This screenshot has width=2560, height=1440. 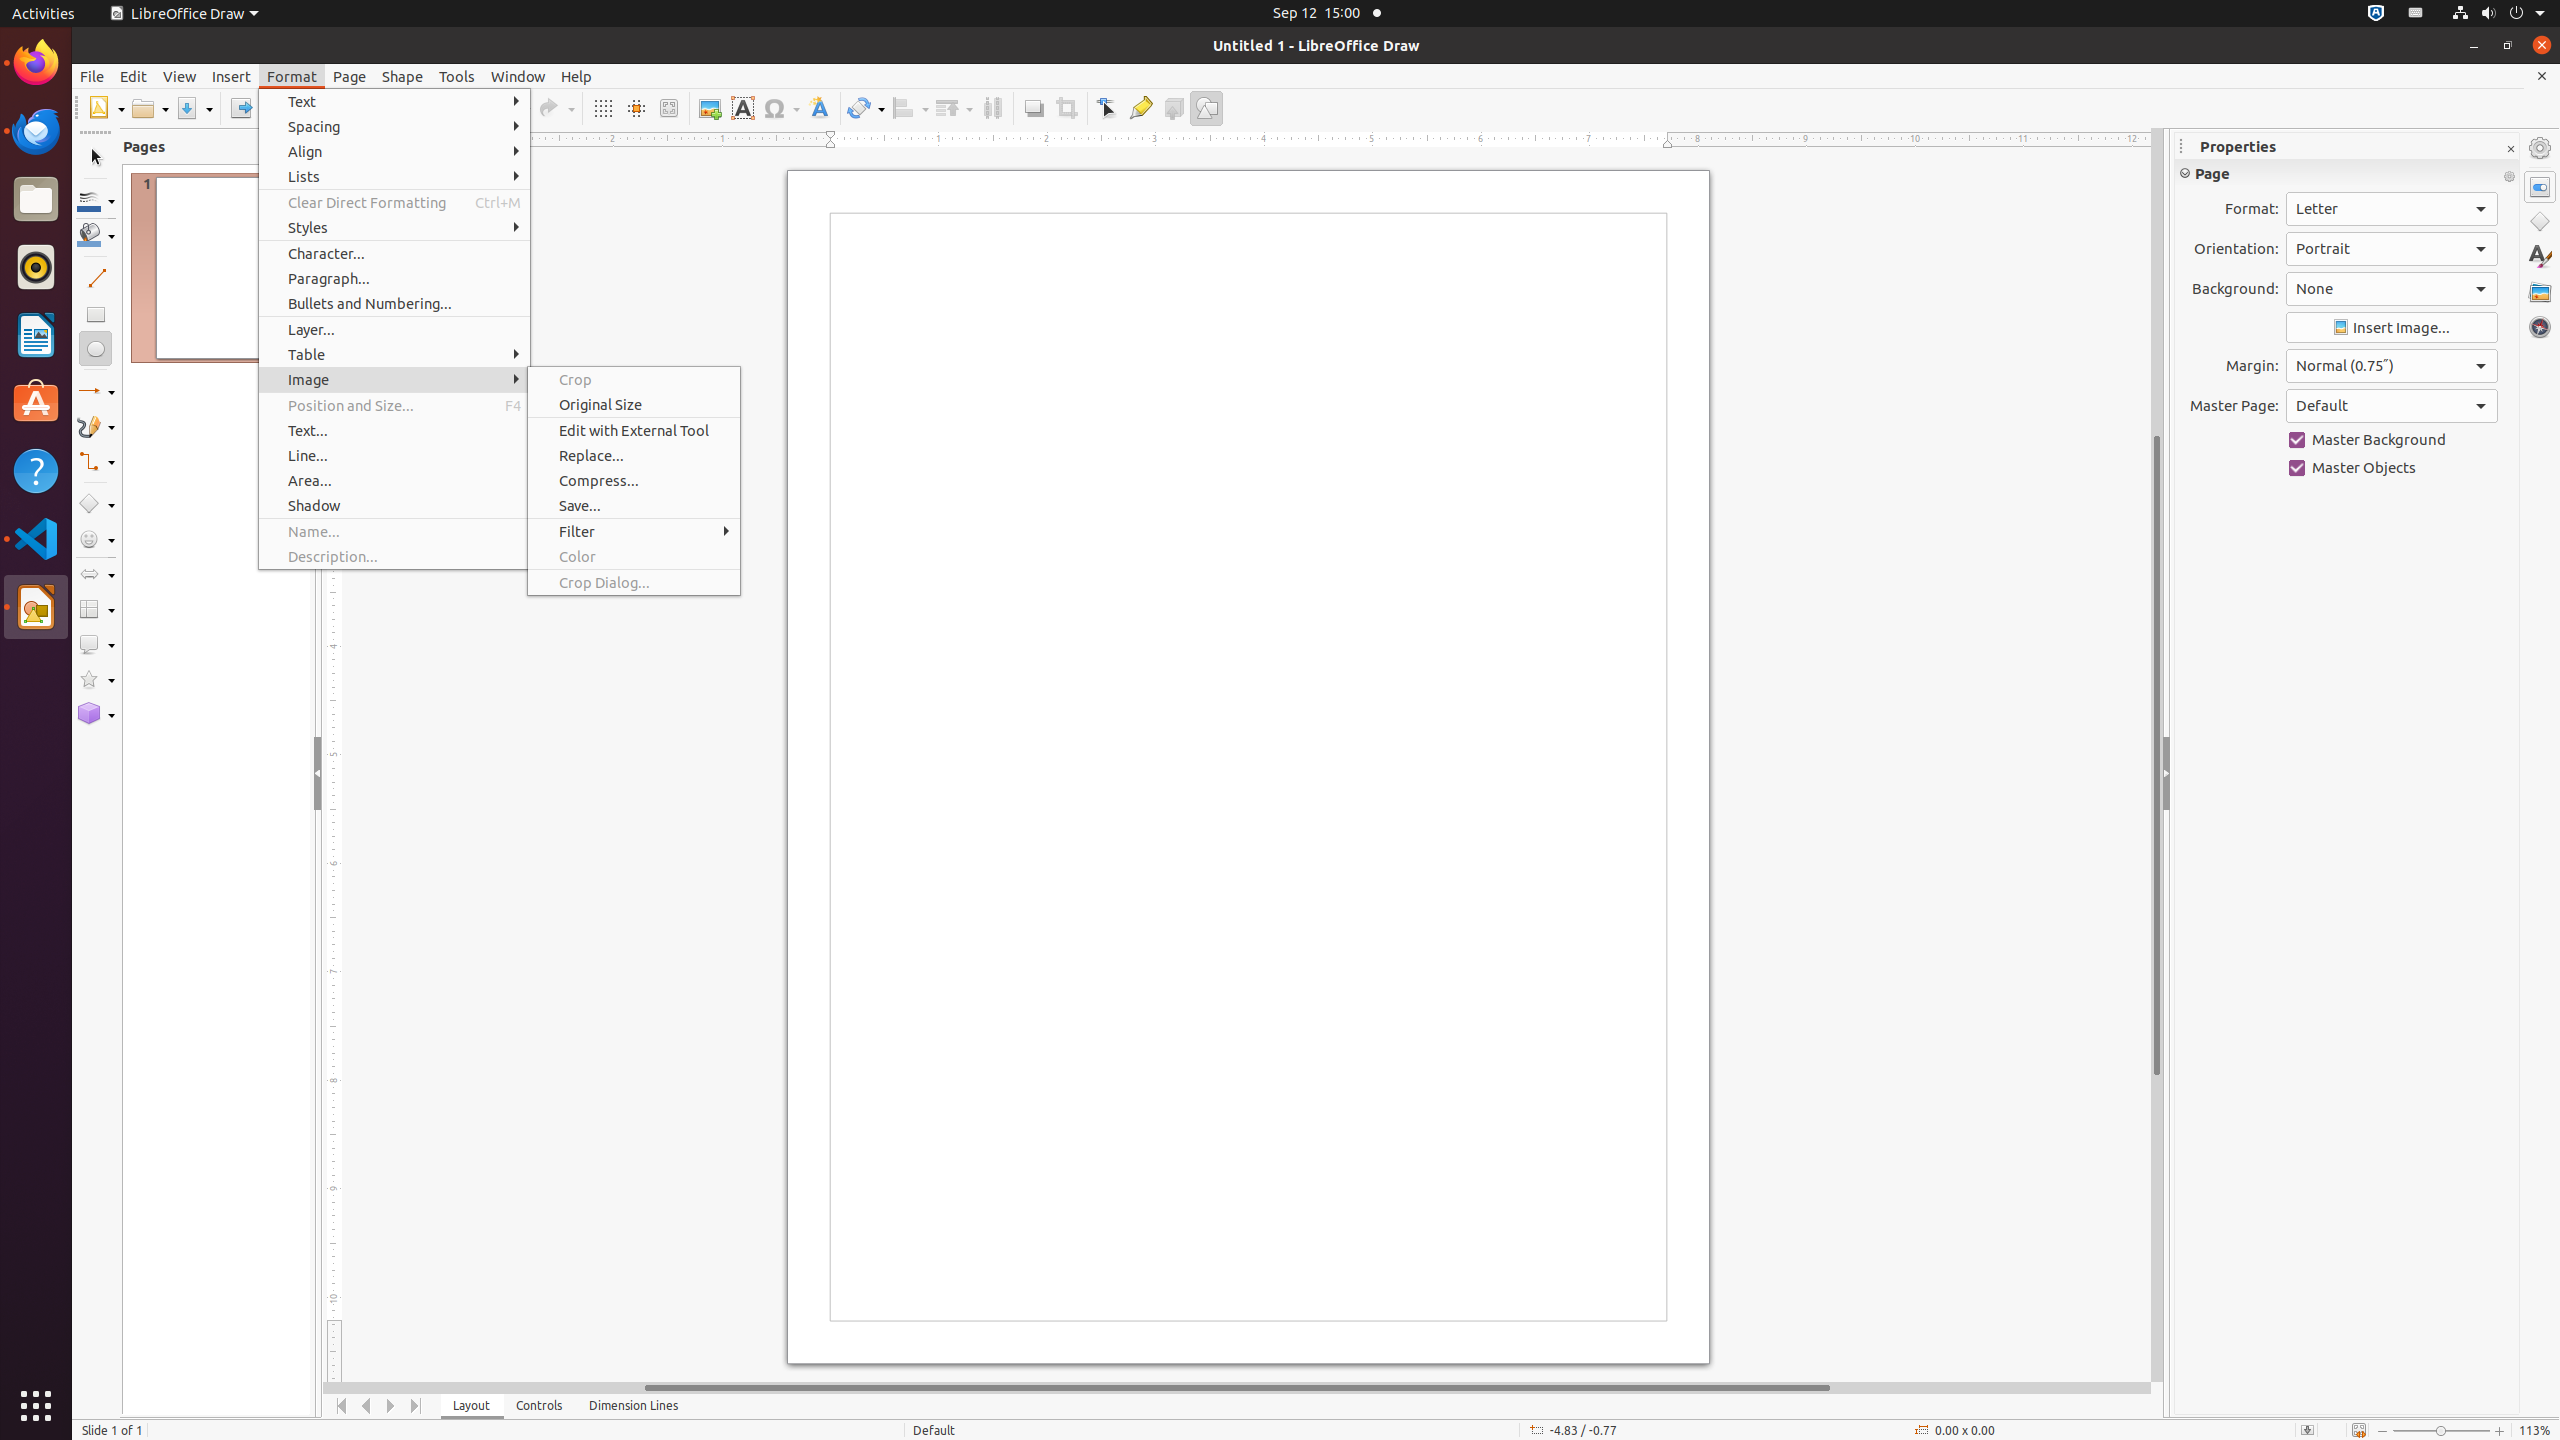 What do you see at coordinates (634, 582) in the screenshot?
I see `Crop Dialog...` at bounding box center [634, 582].